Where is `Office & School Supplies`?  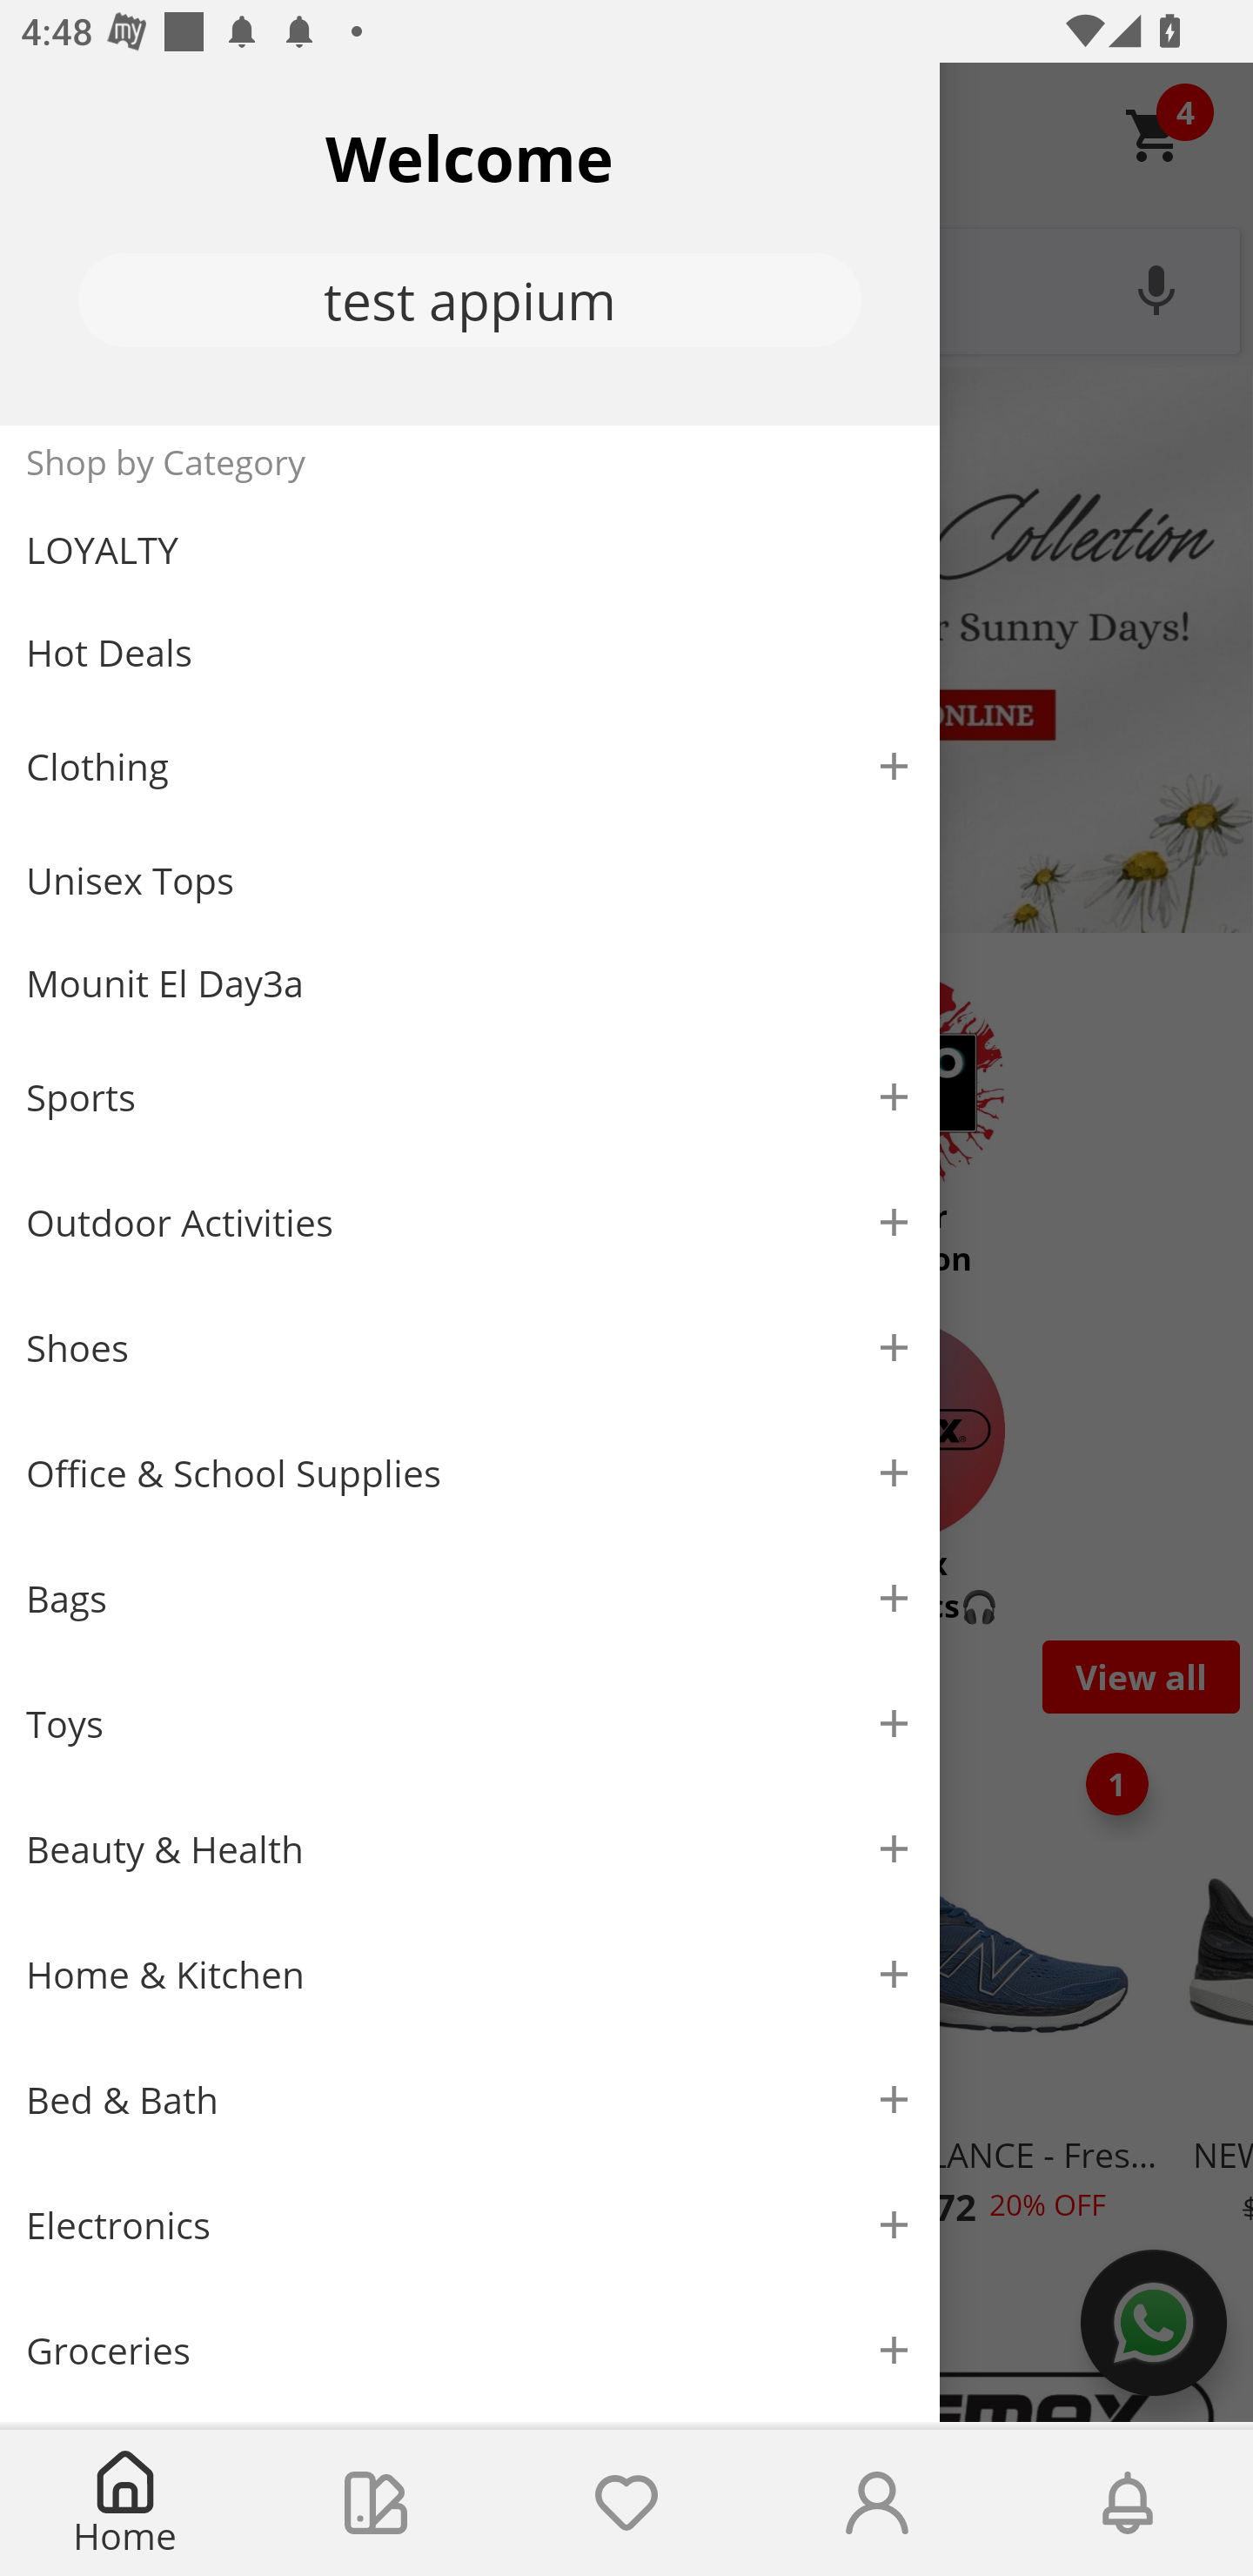
Office & School Supplies is located at coordinates (470, 1473).